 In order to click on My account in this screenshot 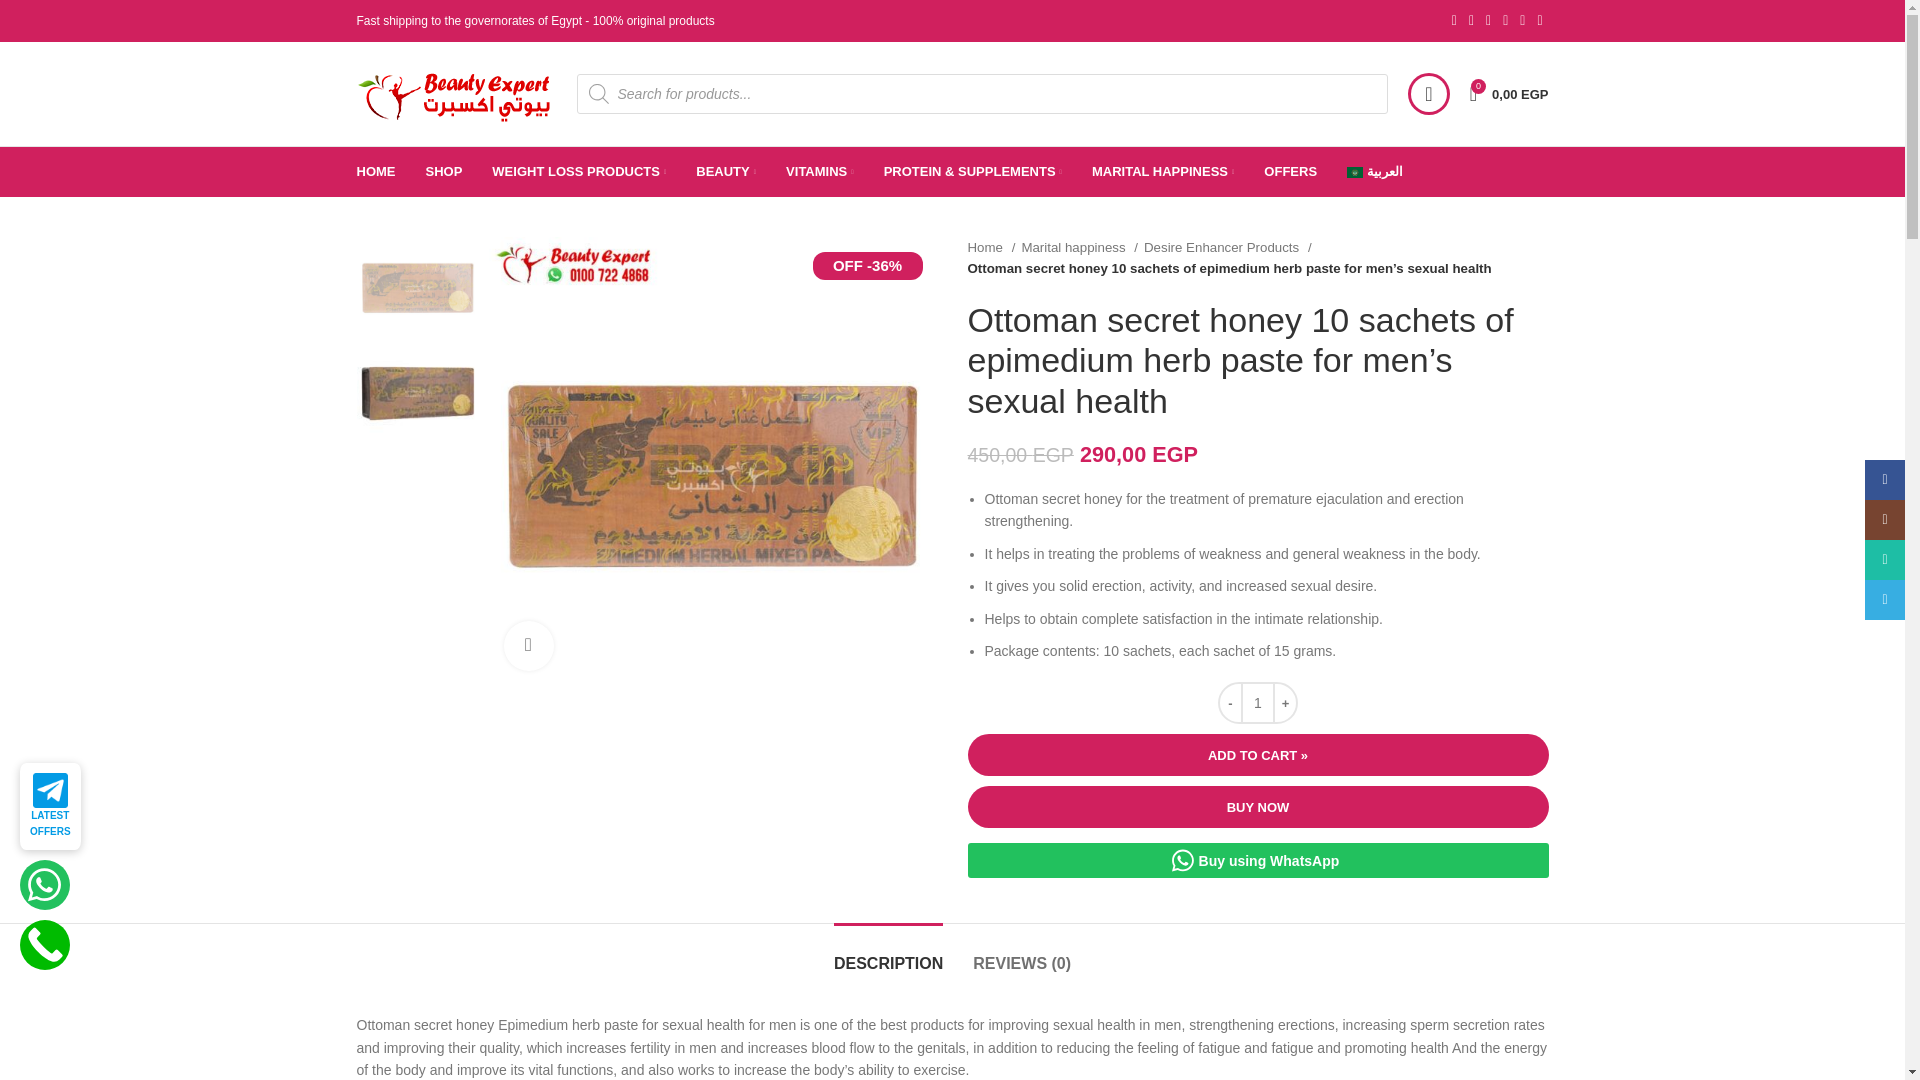, I will do `click(1428, 94)`.